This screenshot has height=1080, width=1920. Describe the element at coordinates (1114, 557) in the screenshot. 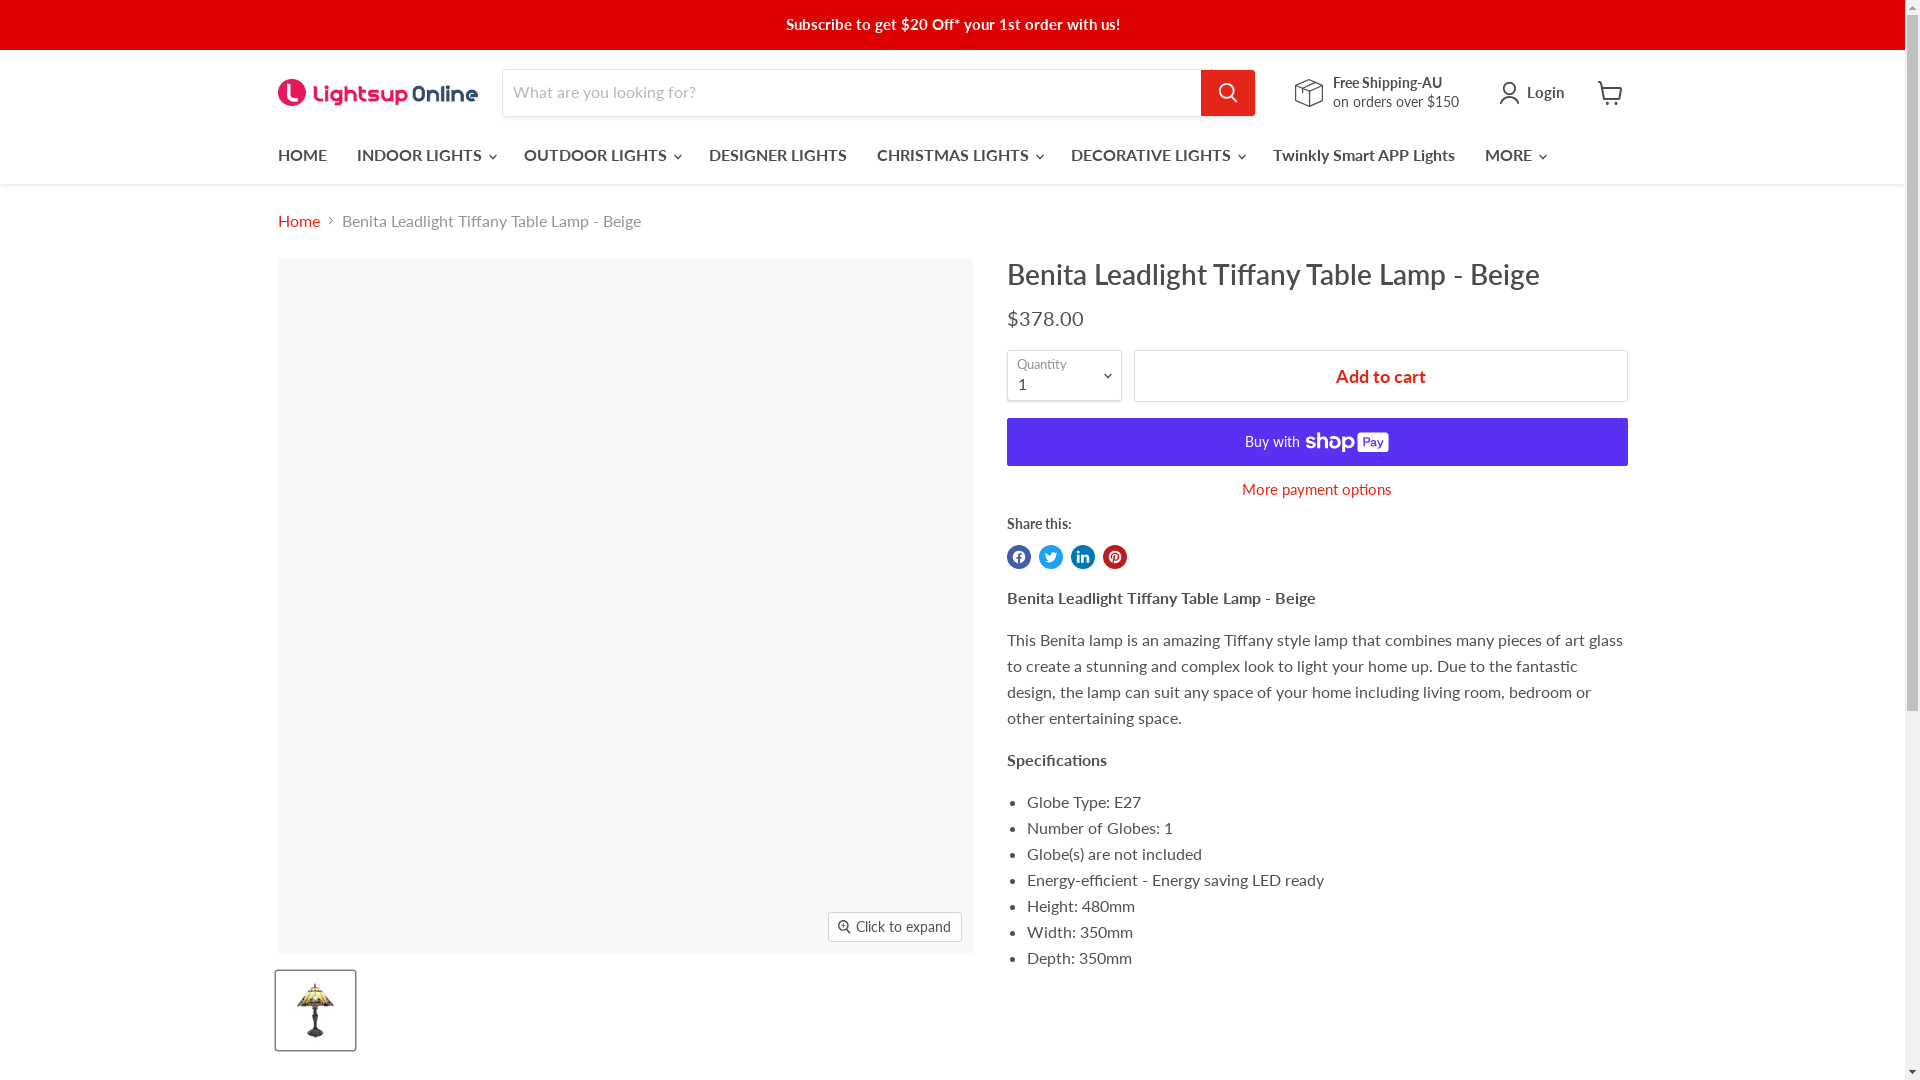

I see `Pin on Pinterest` at that location.